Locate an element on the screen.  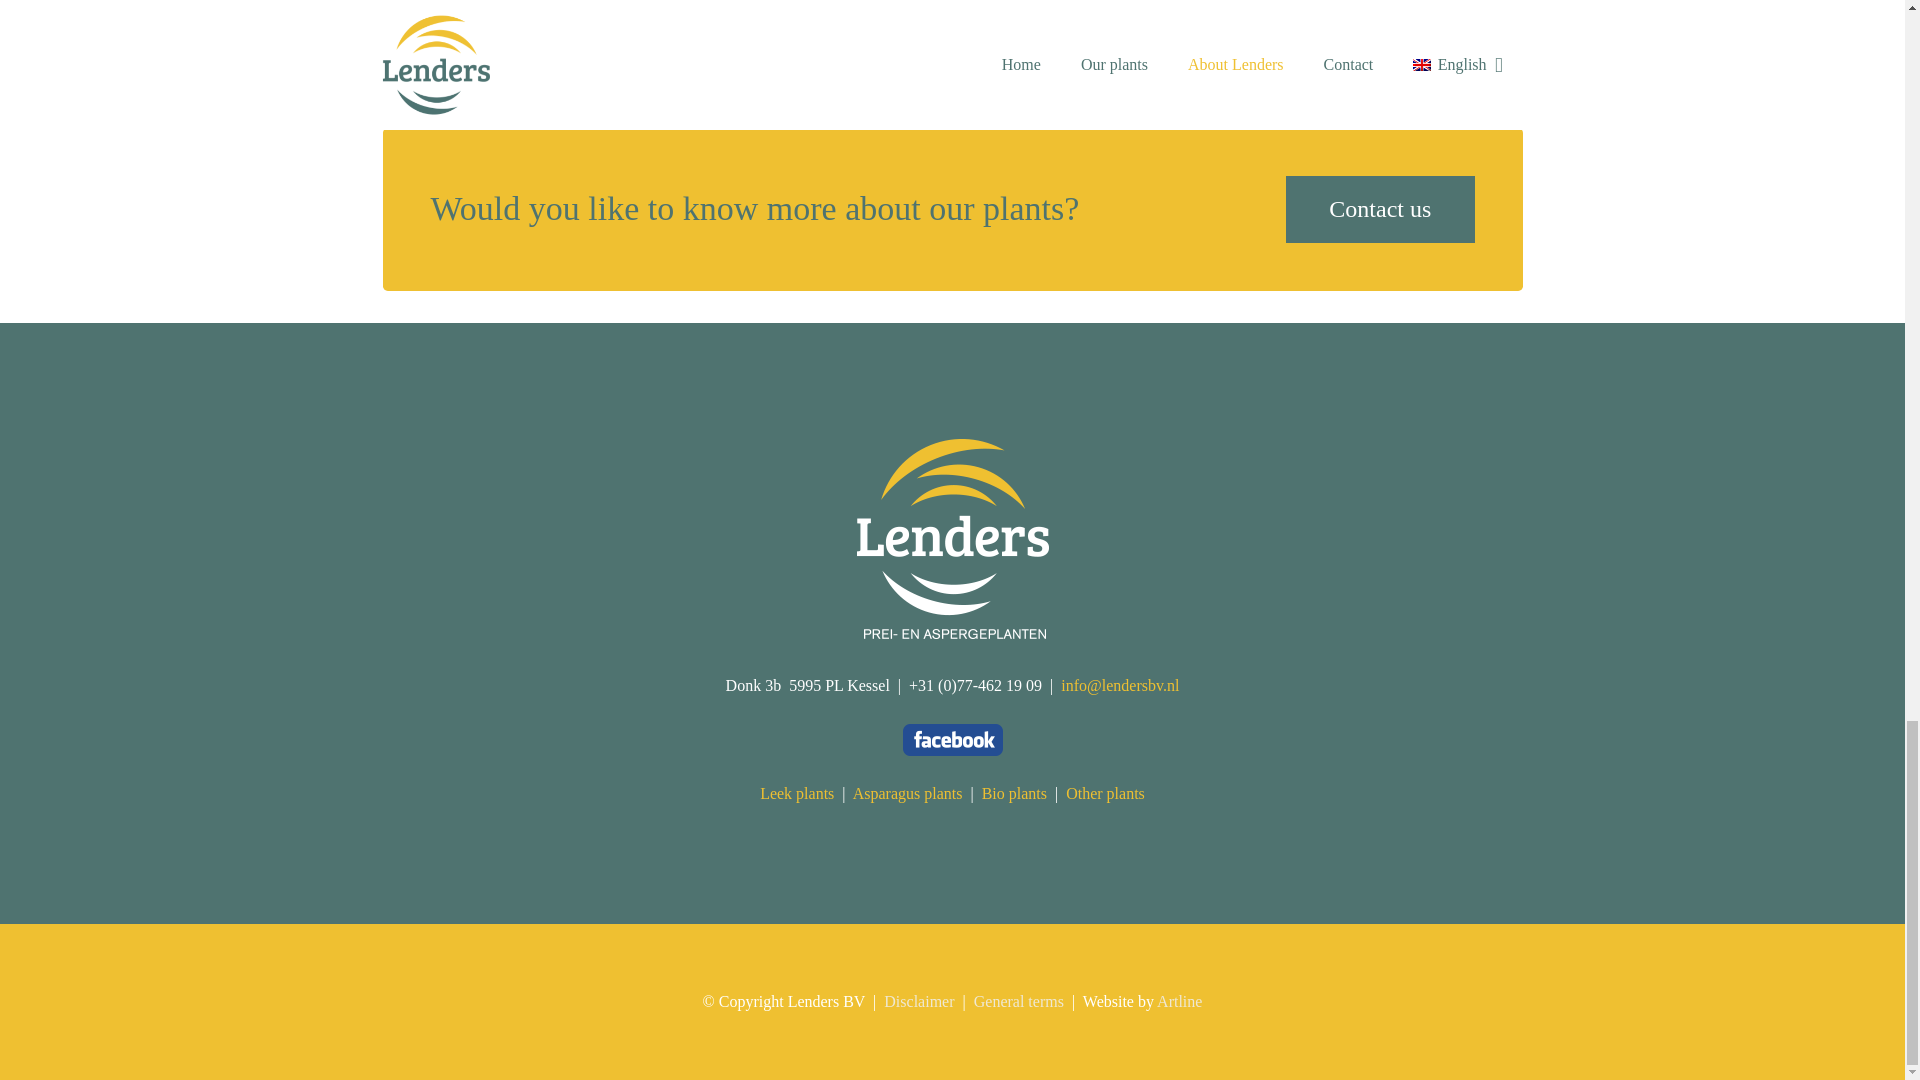
Asparagus plants is located at coordinates (908, 794).